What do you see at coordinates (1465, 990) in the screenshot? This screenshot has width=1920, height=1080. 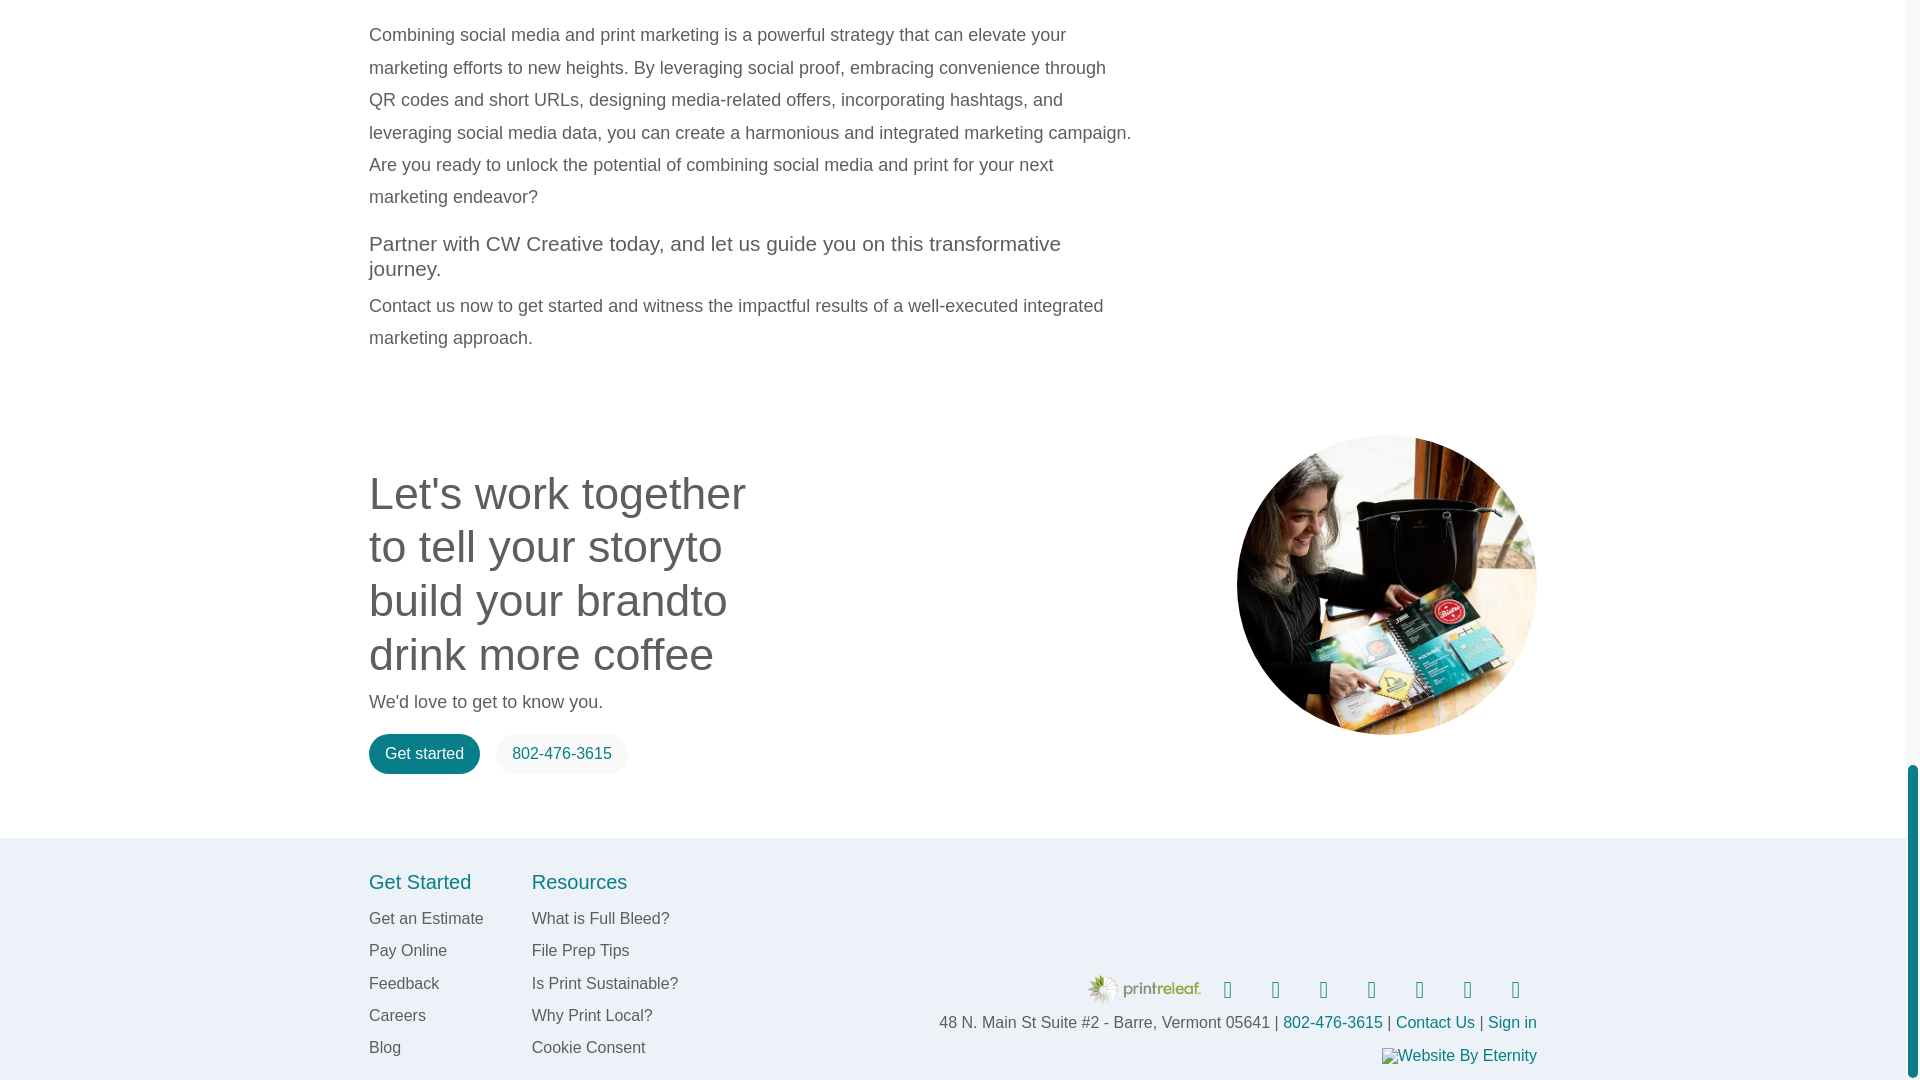 I see `Watch us on YouTube` at bounding box center [1465, 990].